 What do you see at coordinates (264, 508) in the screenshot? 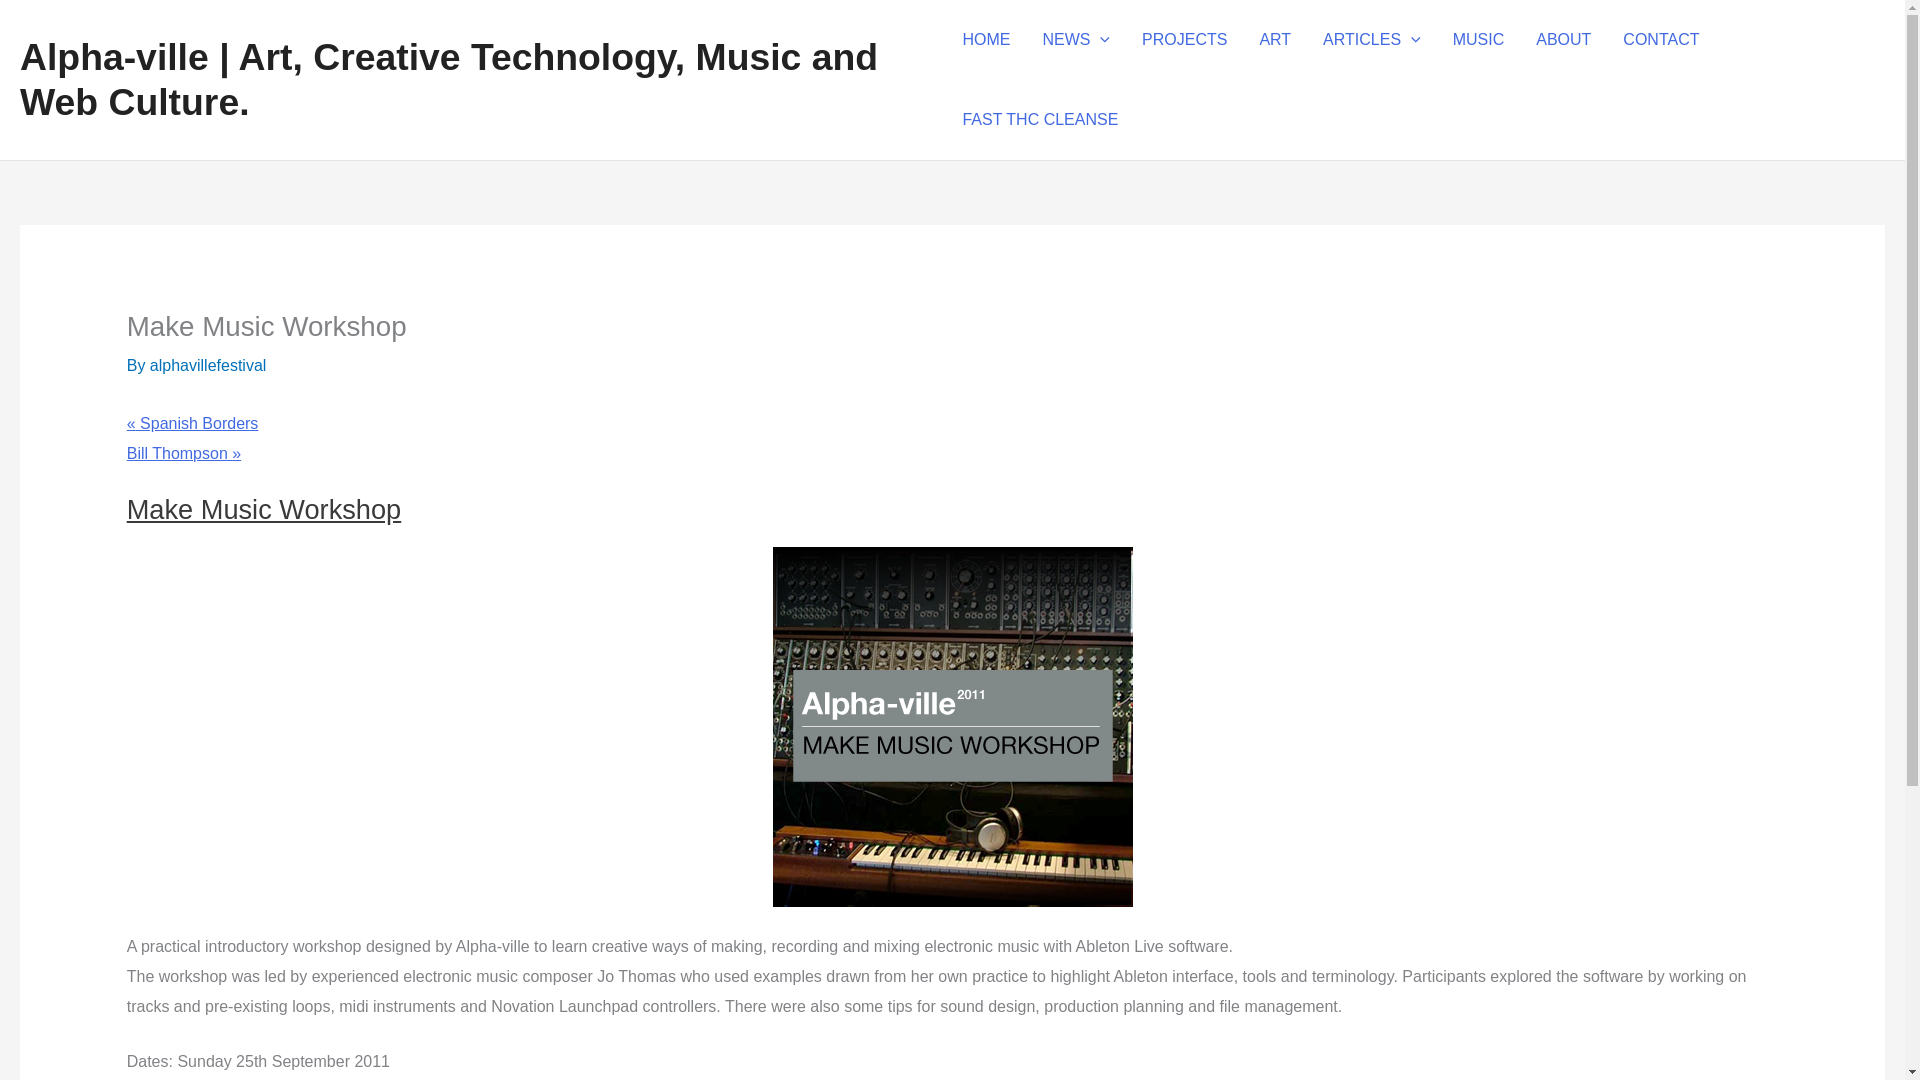
I see `Make Music Workshop` at bounding box center [264, 508].